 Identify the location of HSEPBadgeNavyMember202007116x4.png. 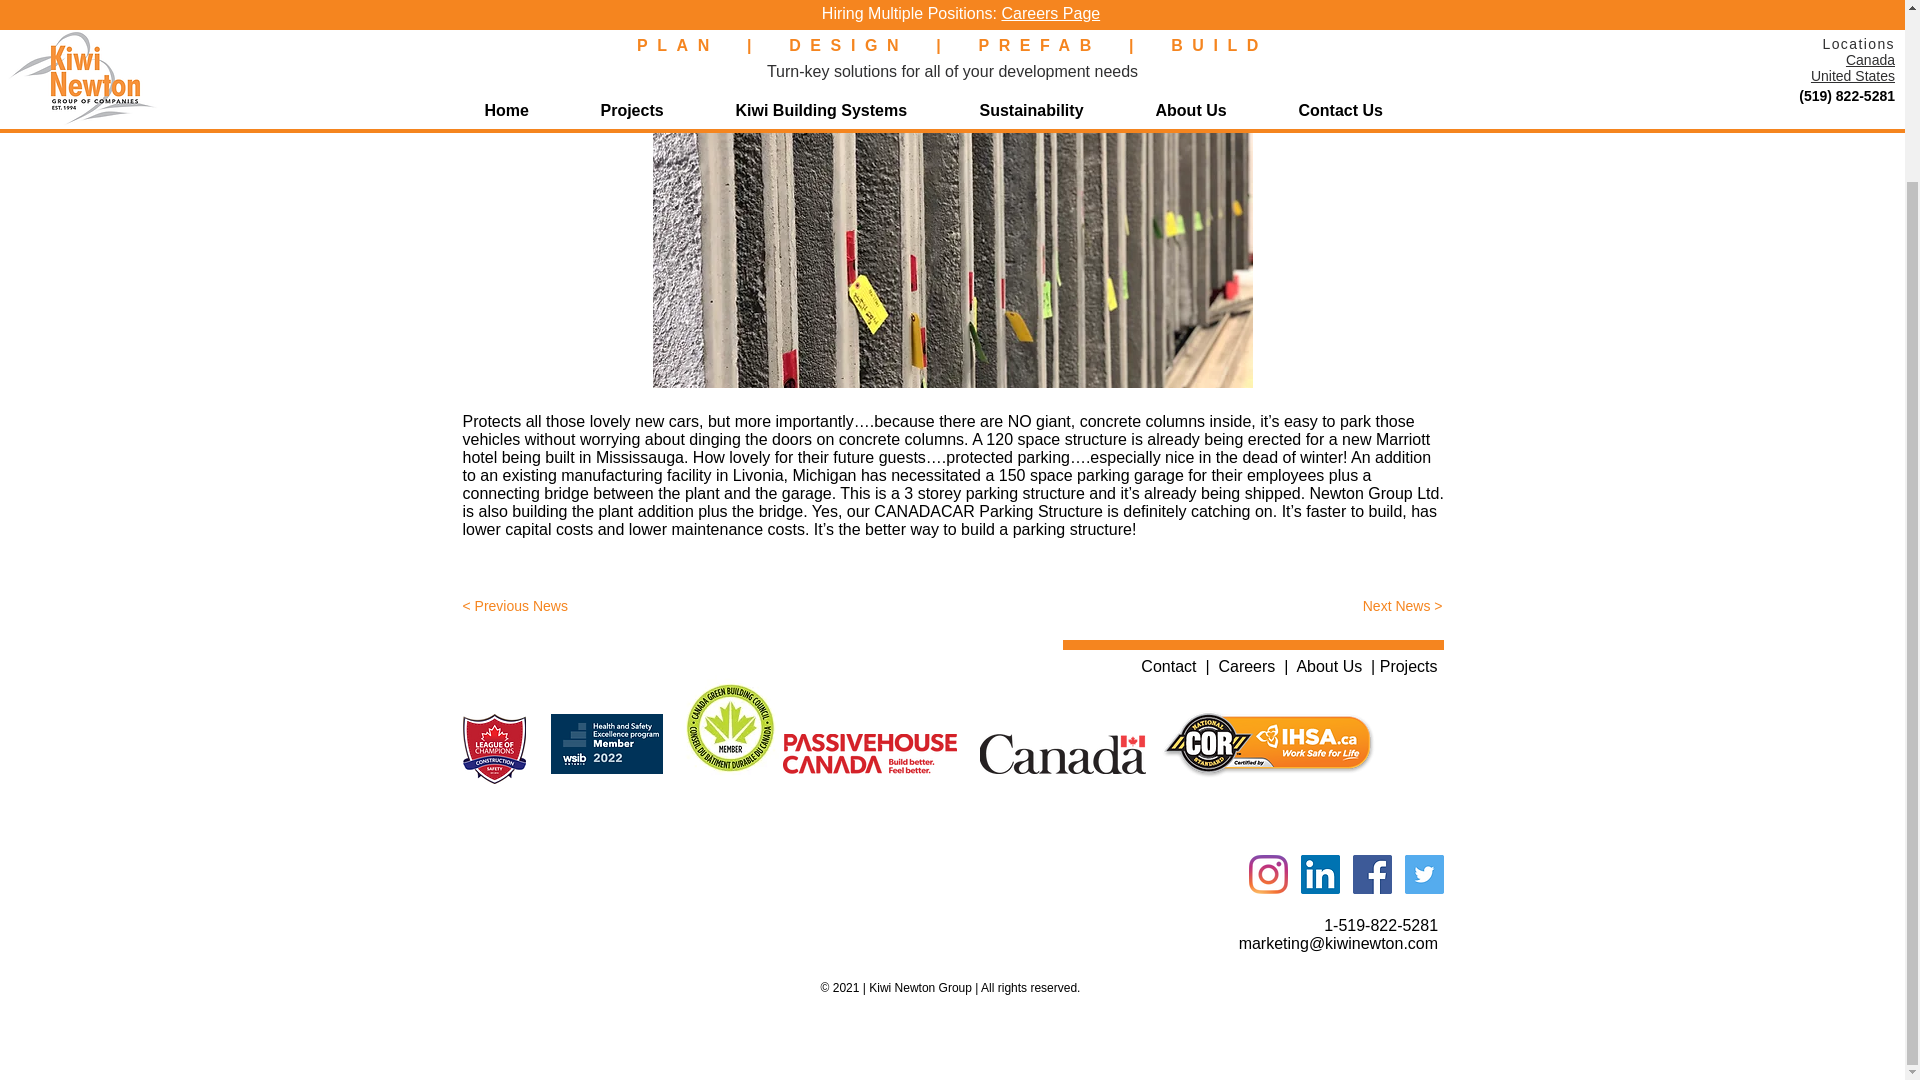
(610, 744).